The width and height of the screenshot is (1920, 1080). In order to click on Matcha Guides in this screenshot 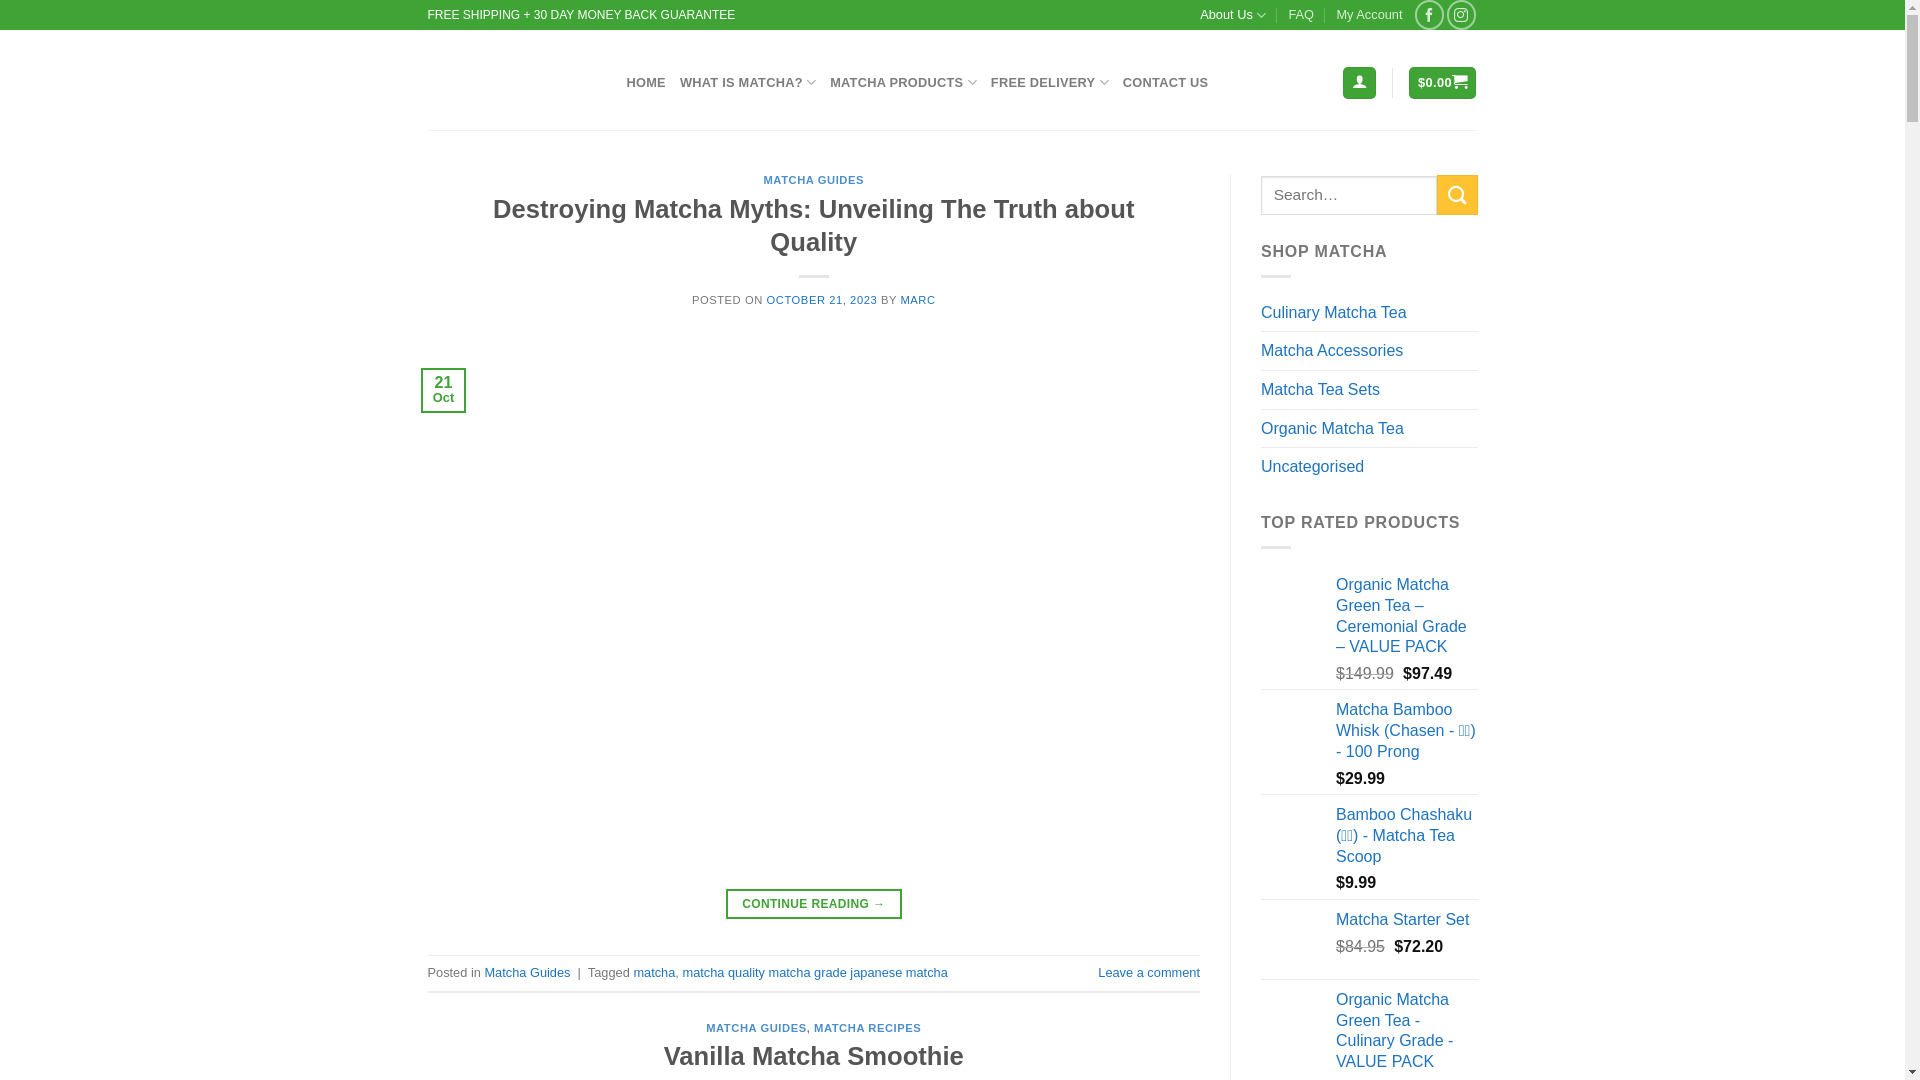, I will do `click(527, 972)`.